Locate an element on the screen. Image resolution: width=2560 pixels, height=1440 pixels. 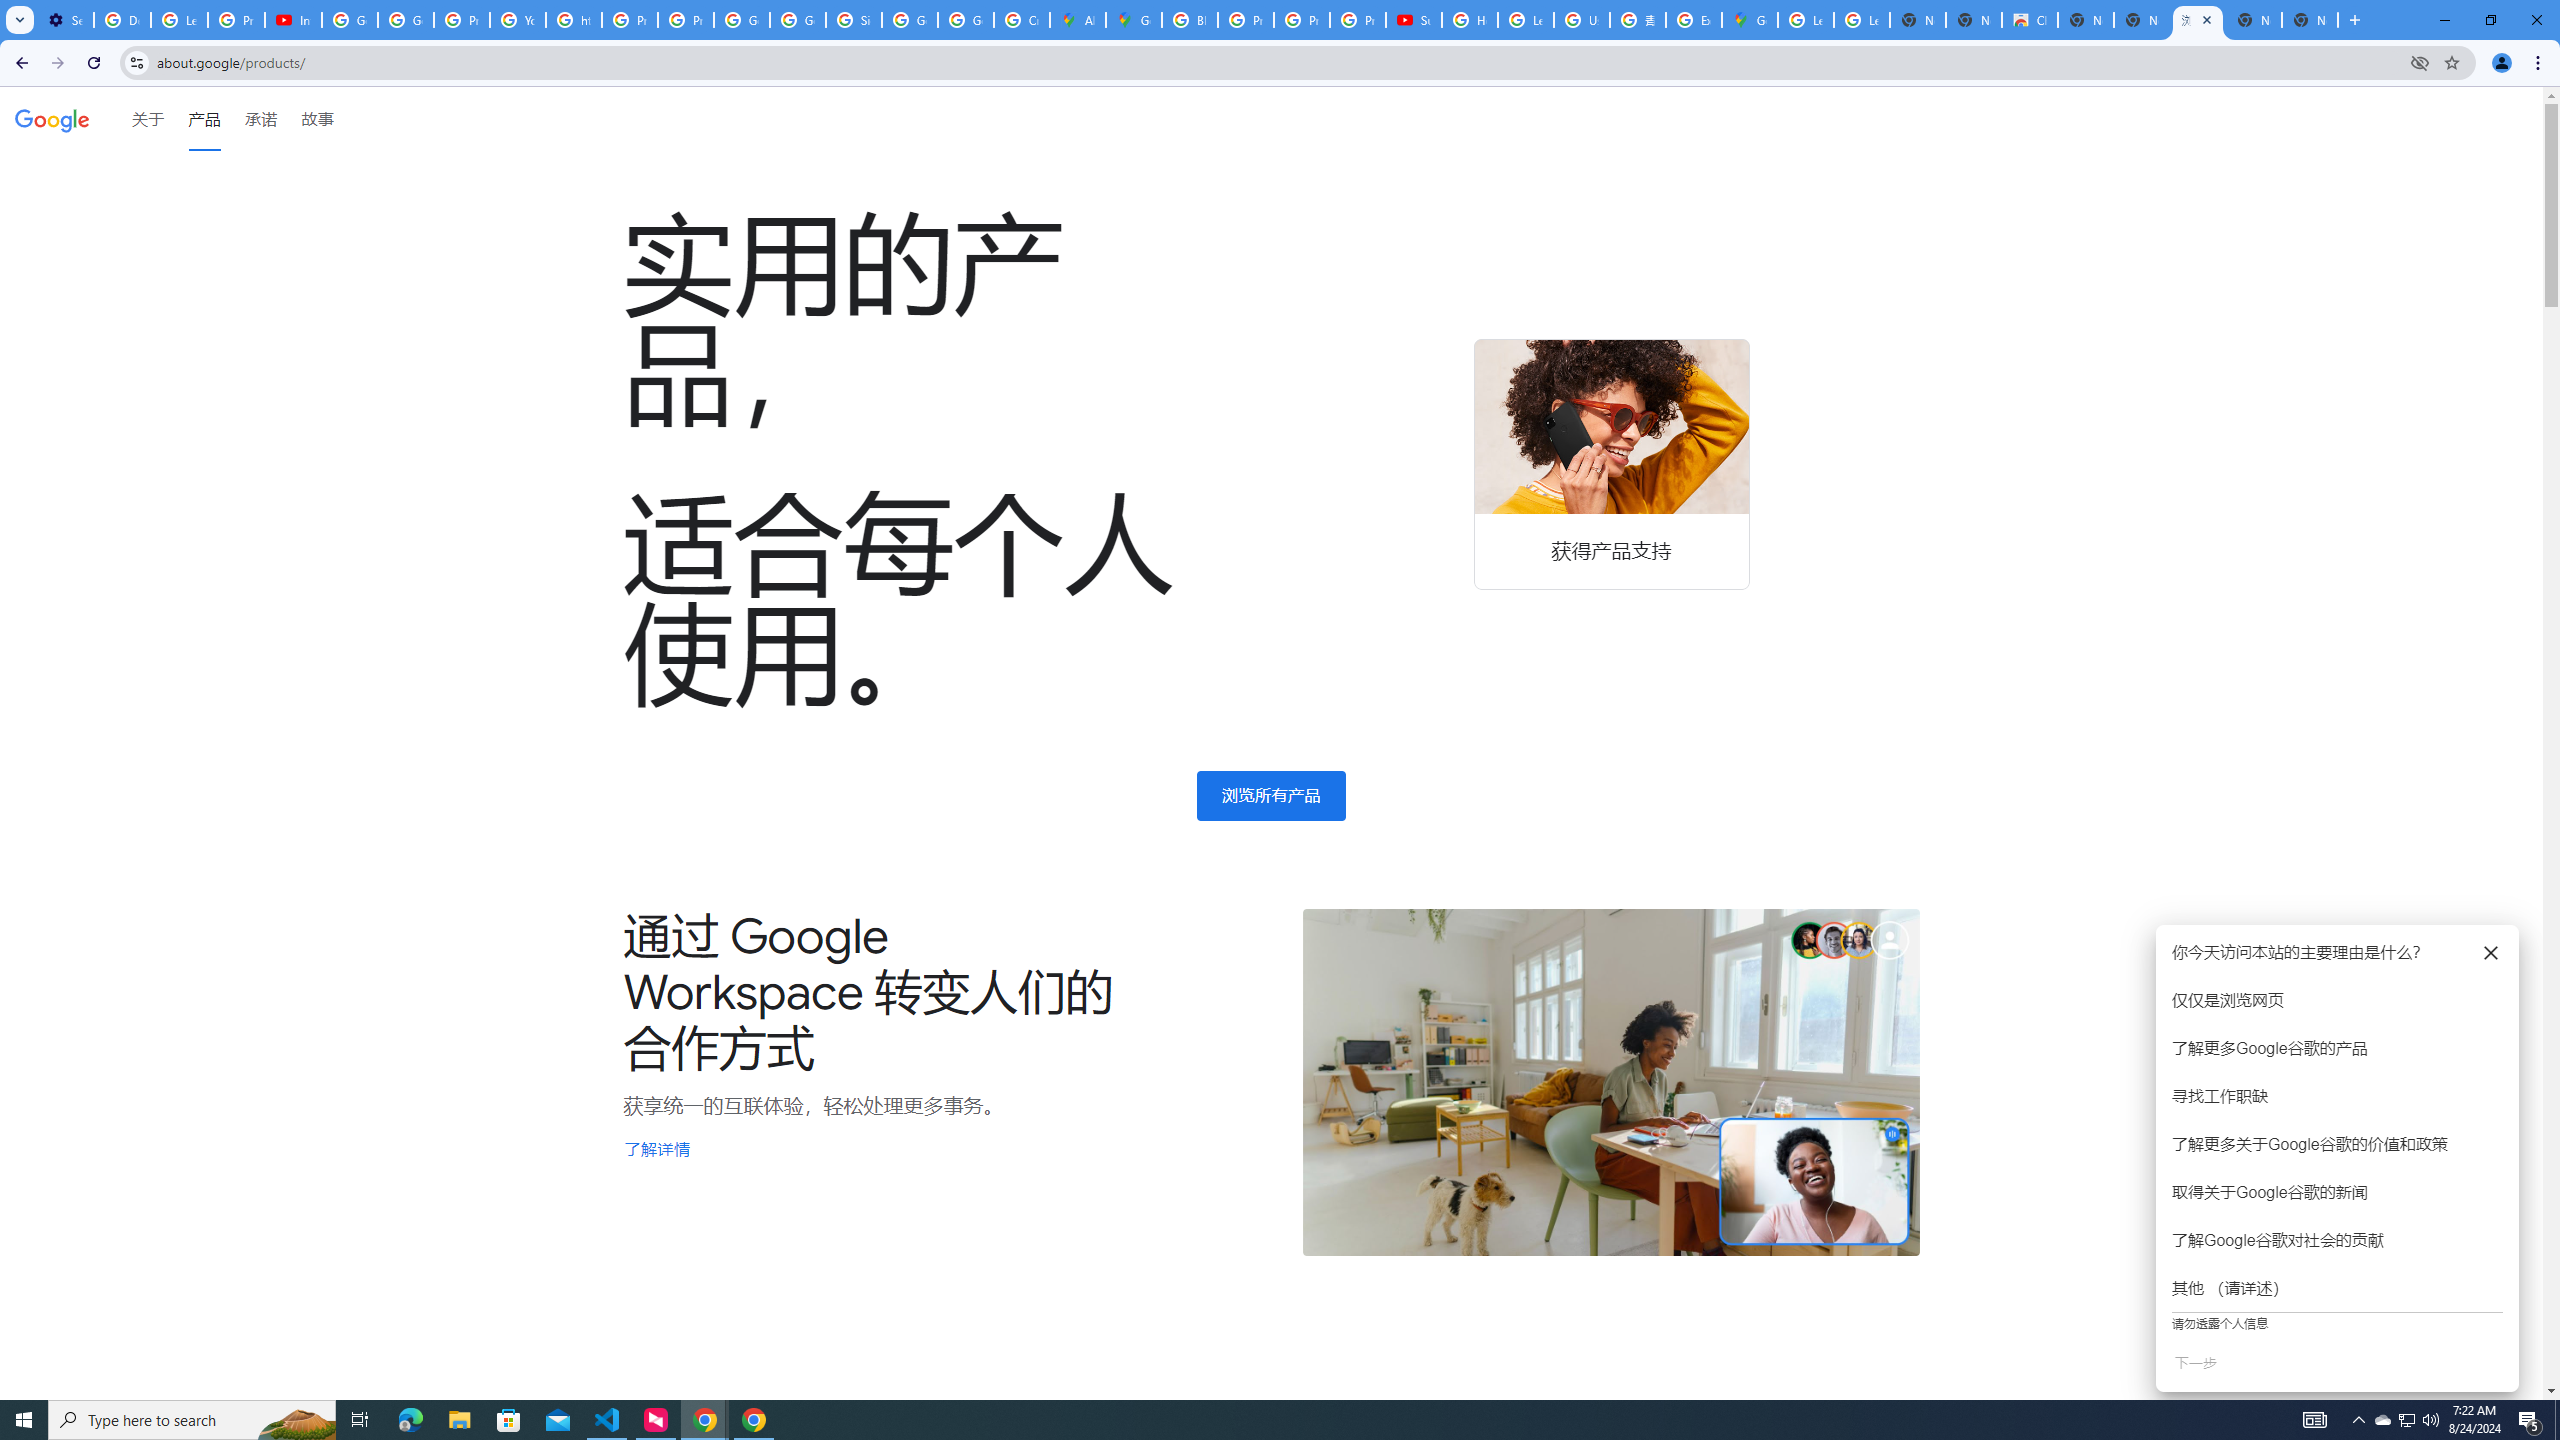
Explore new street-level details - Google Maps Help is located at coordinates (1693, 20).